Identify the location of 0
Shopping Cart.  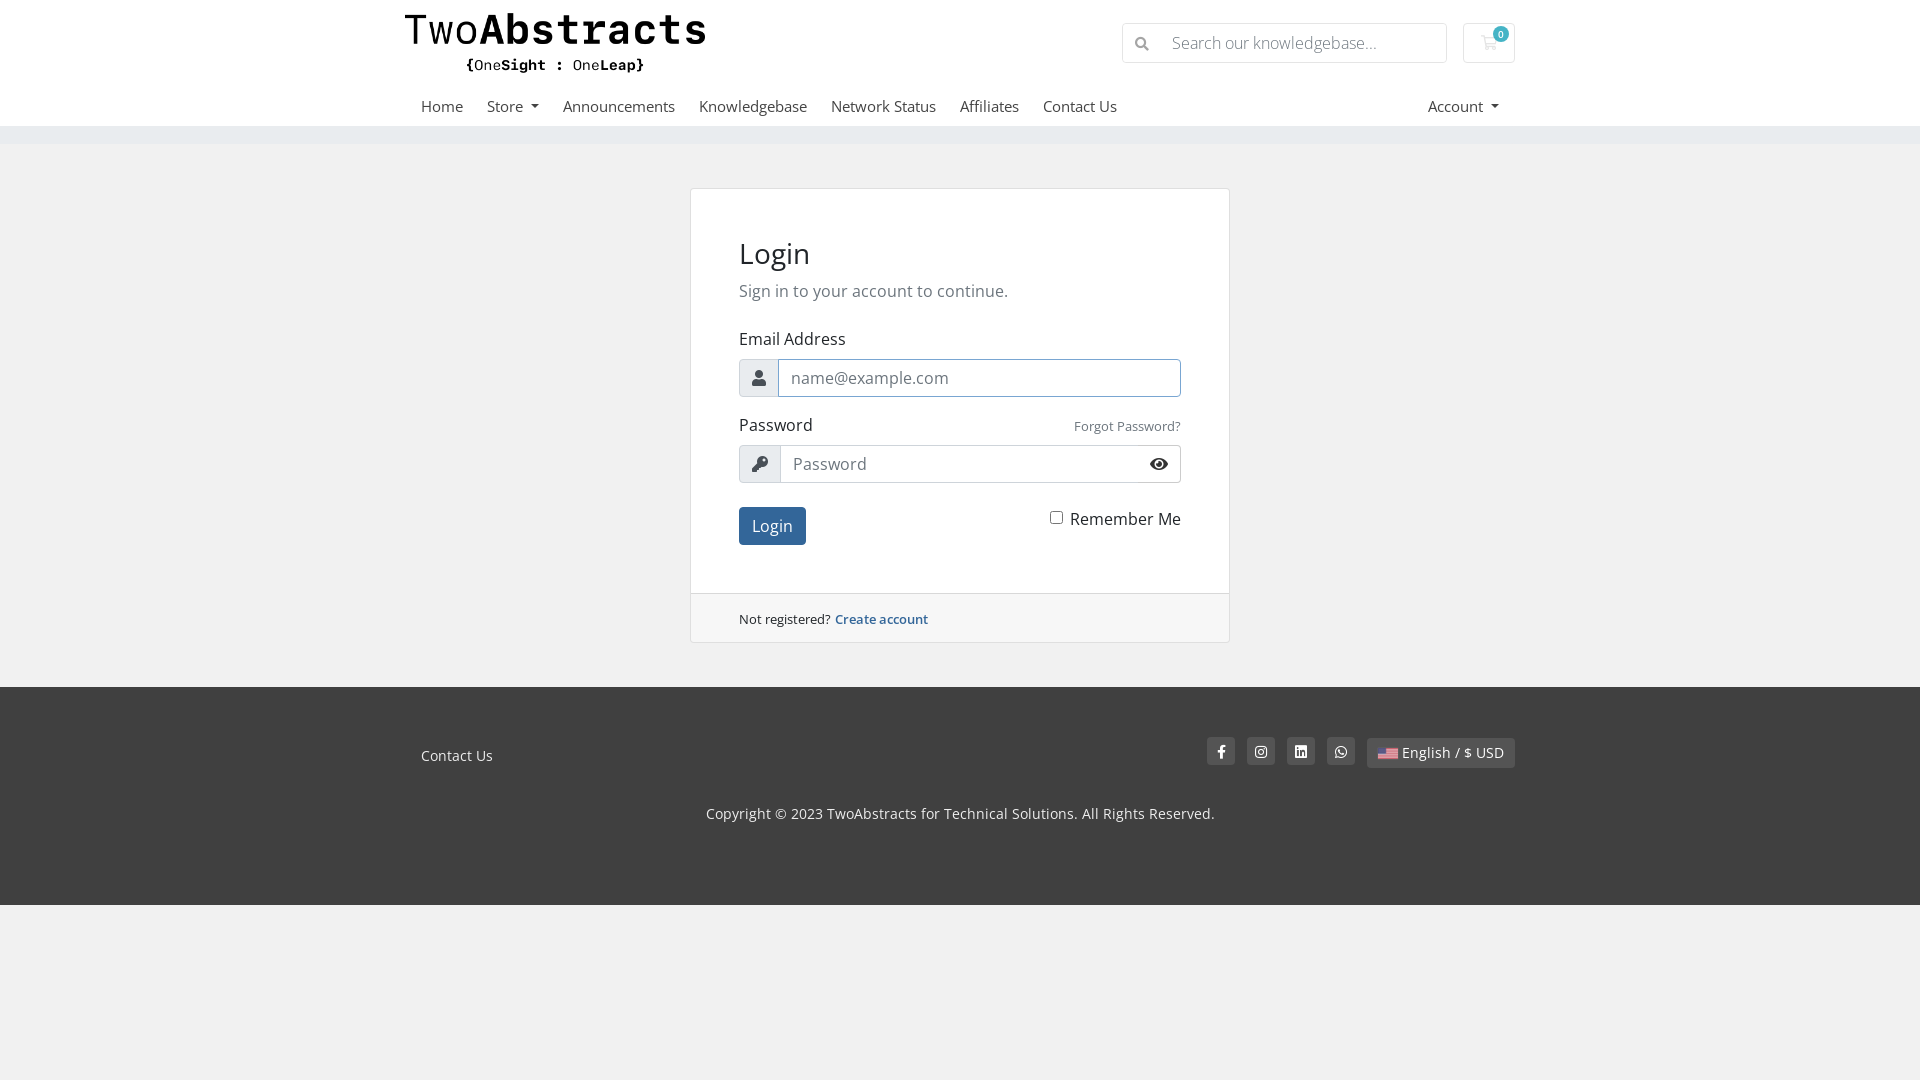
(1489, 43).